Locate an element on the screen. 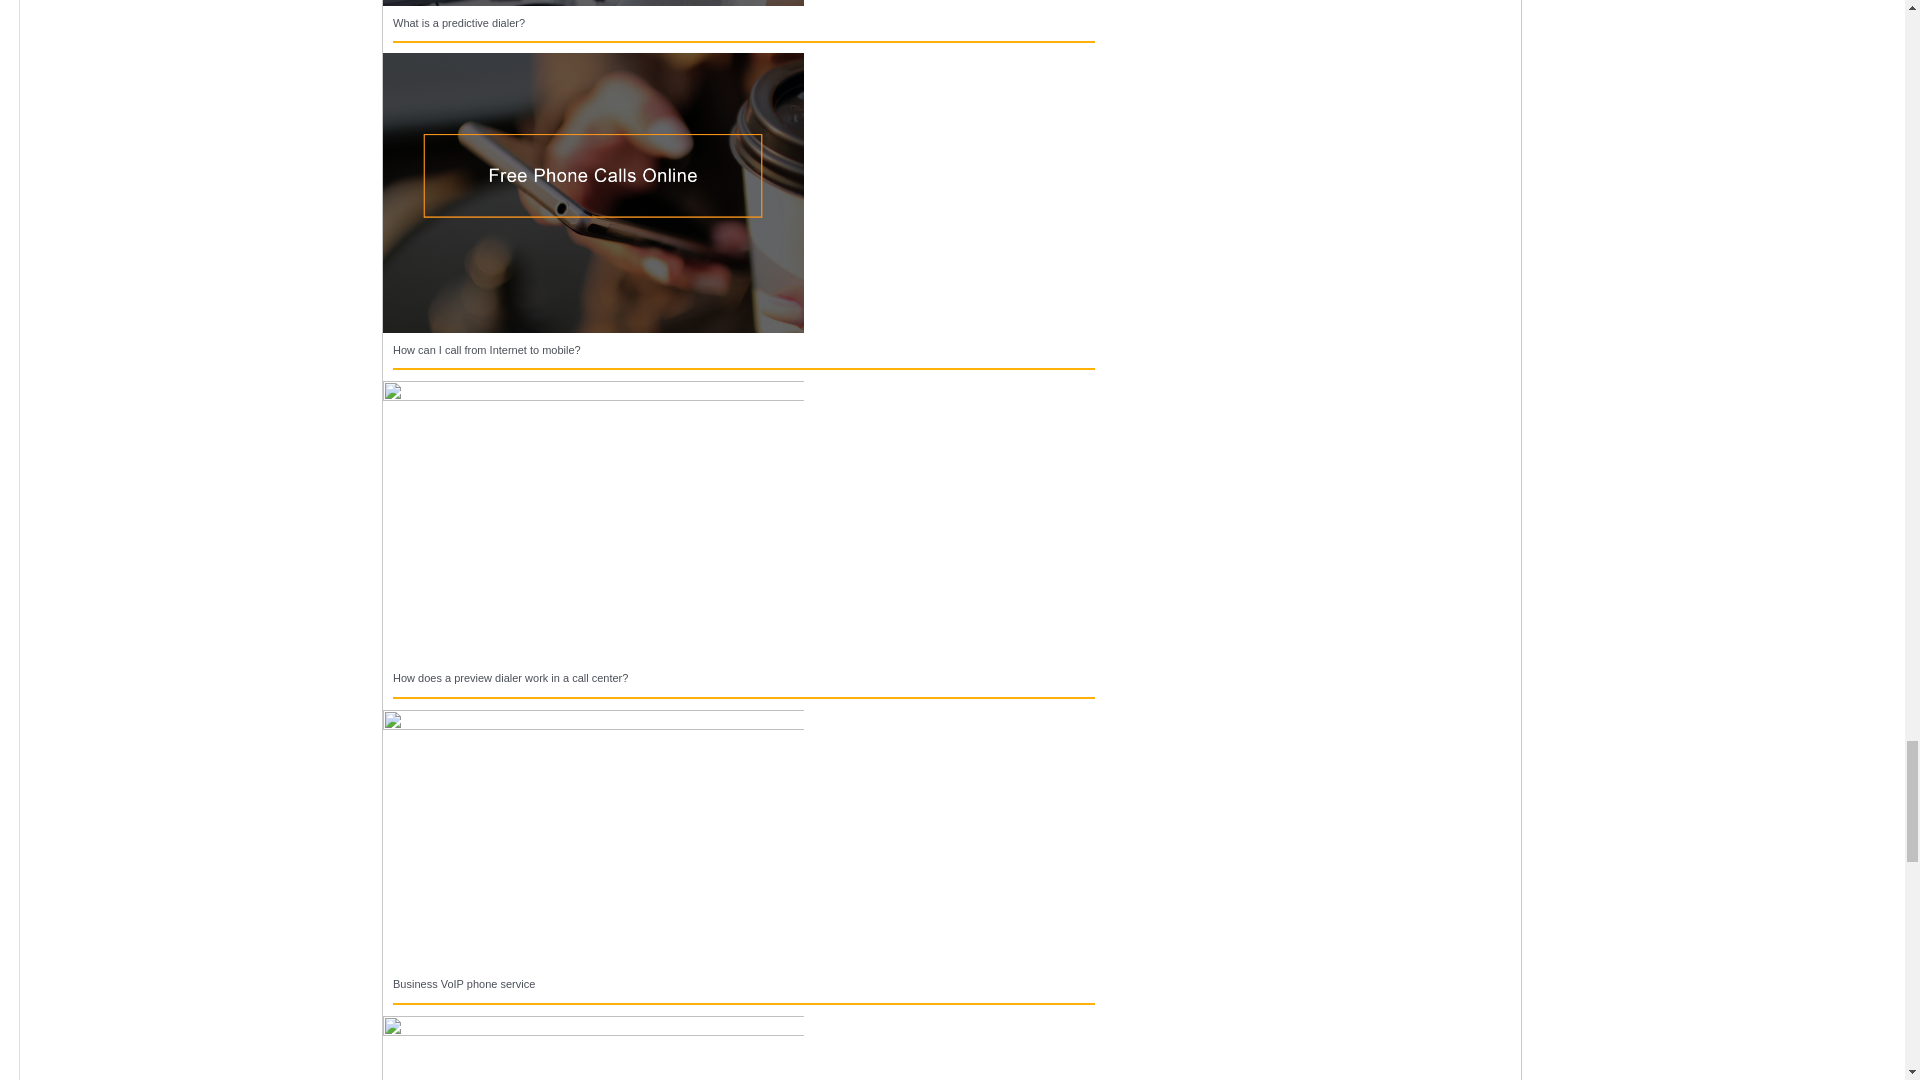 The width and height of the screenshot is (1920, 1080). Business VoIP phone service is located at coordinates (593, 836).